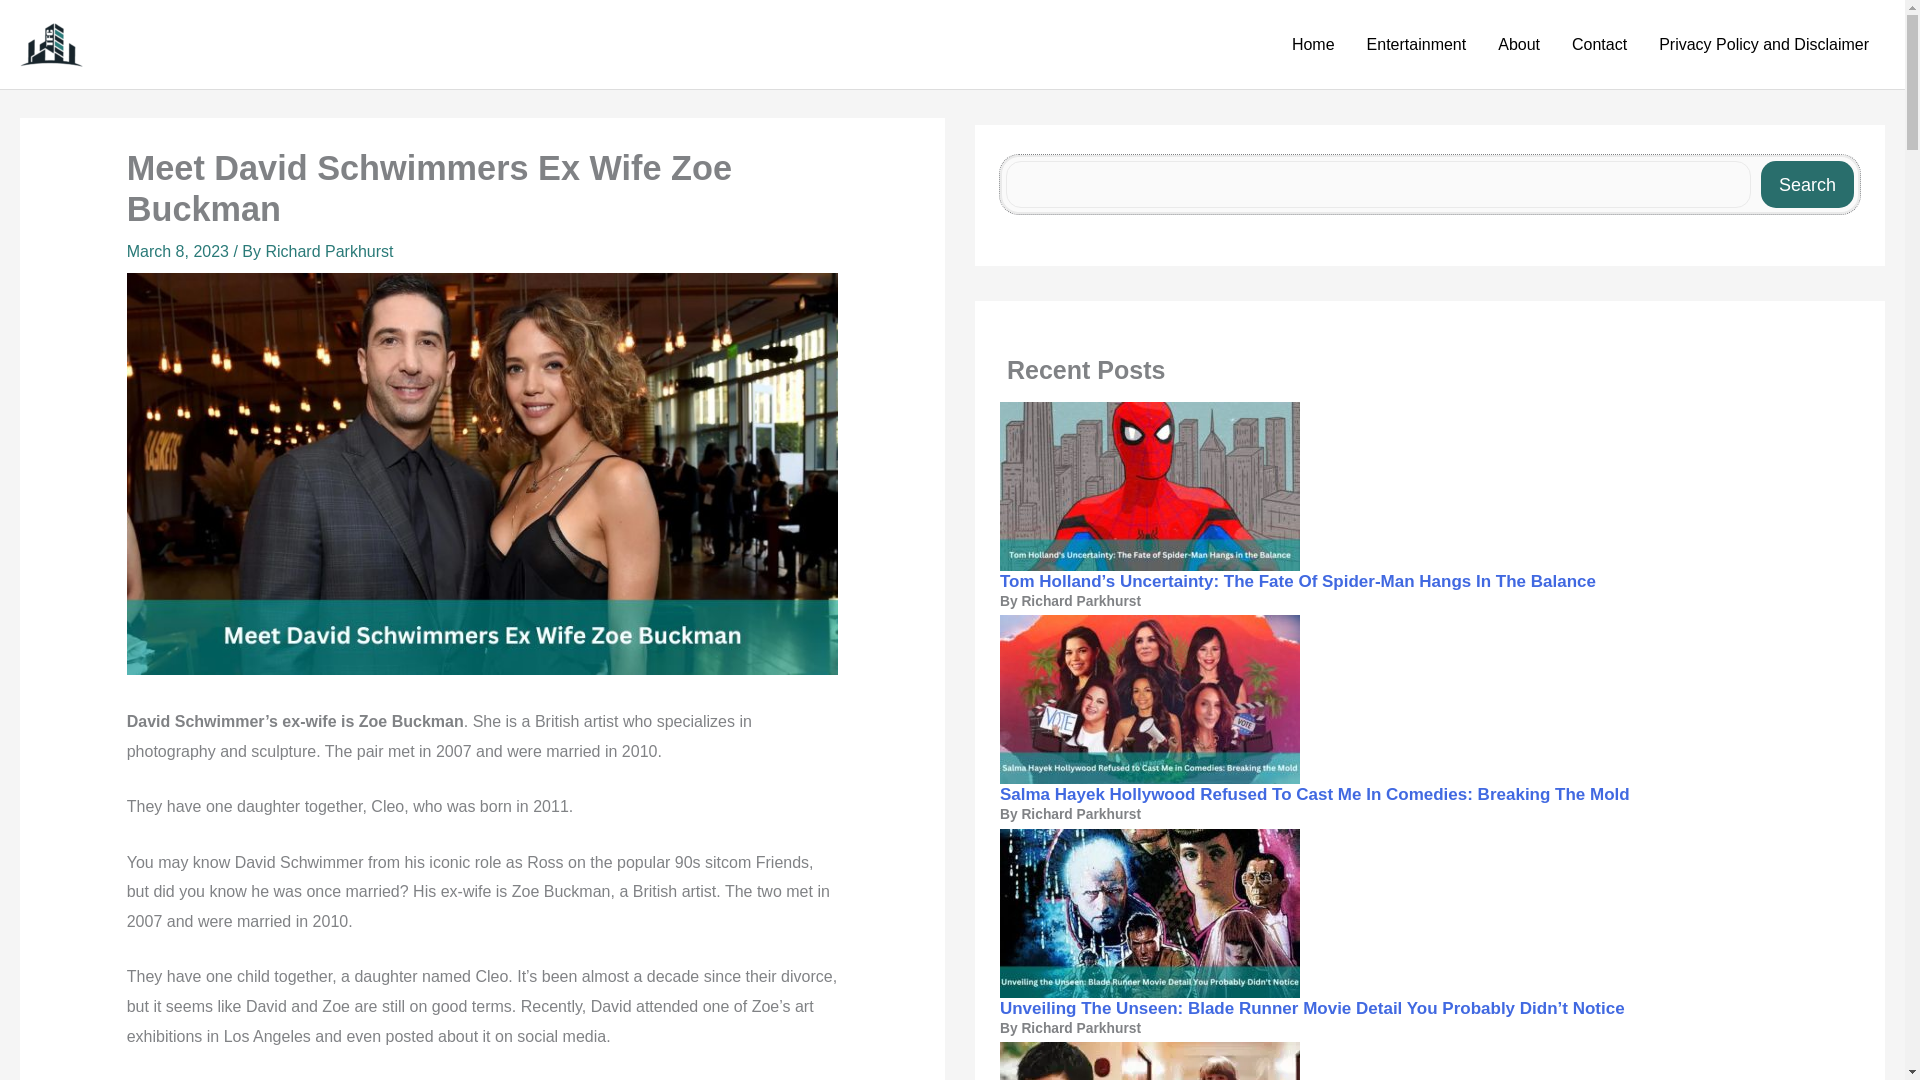 The width and height of the screenshot is (1920, 1080). Describe the element at coordinates (1599, 45) in the screenshot. I see `Contact` at that location.